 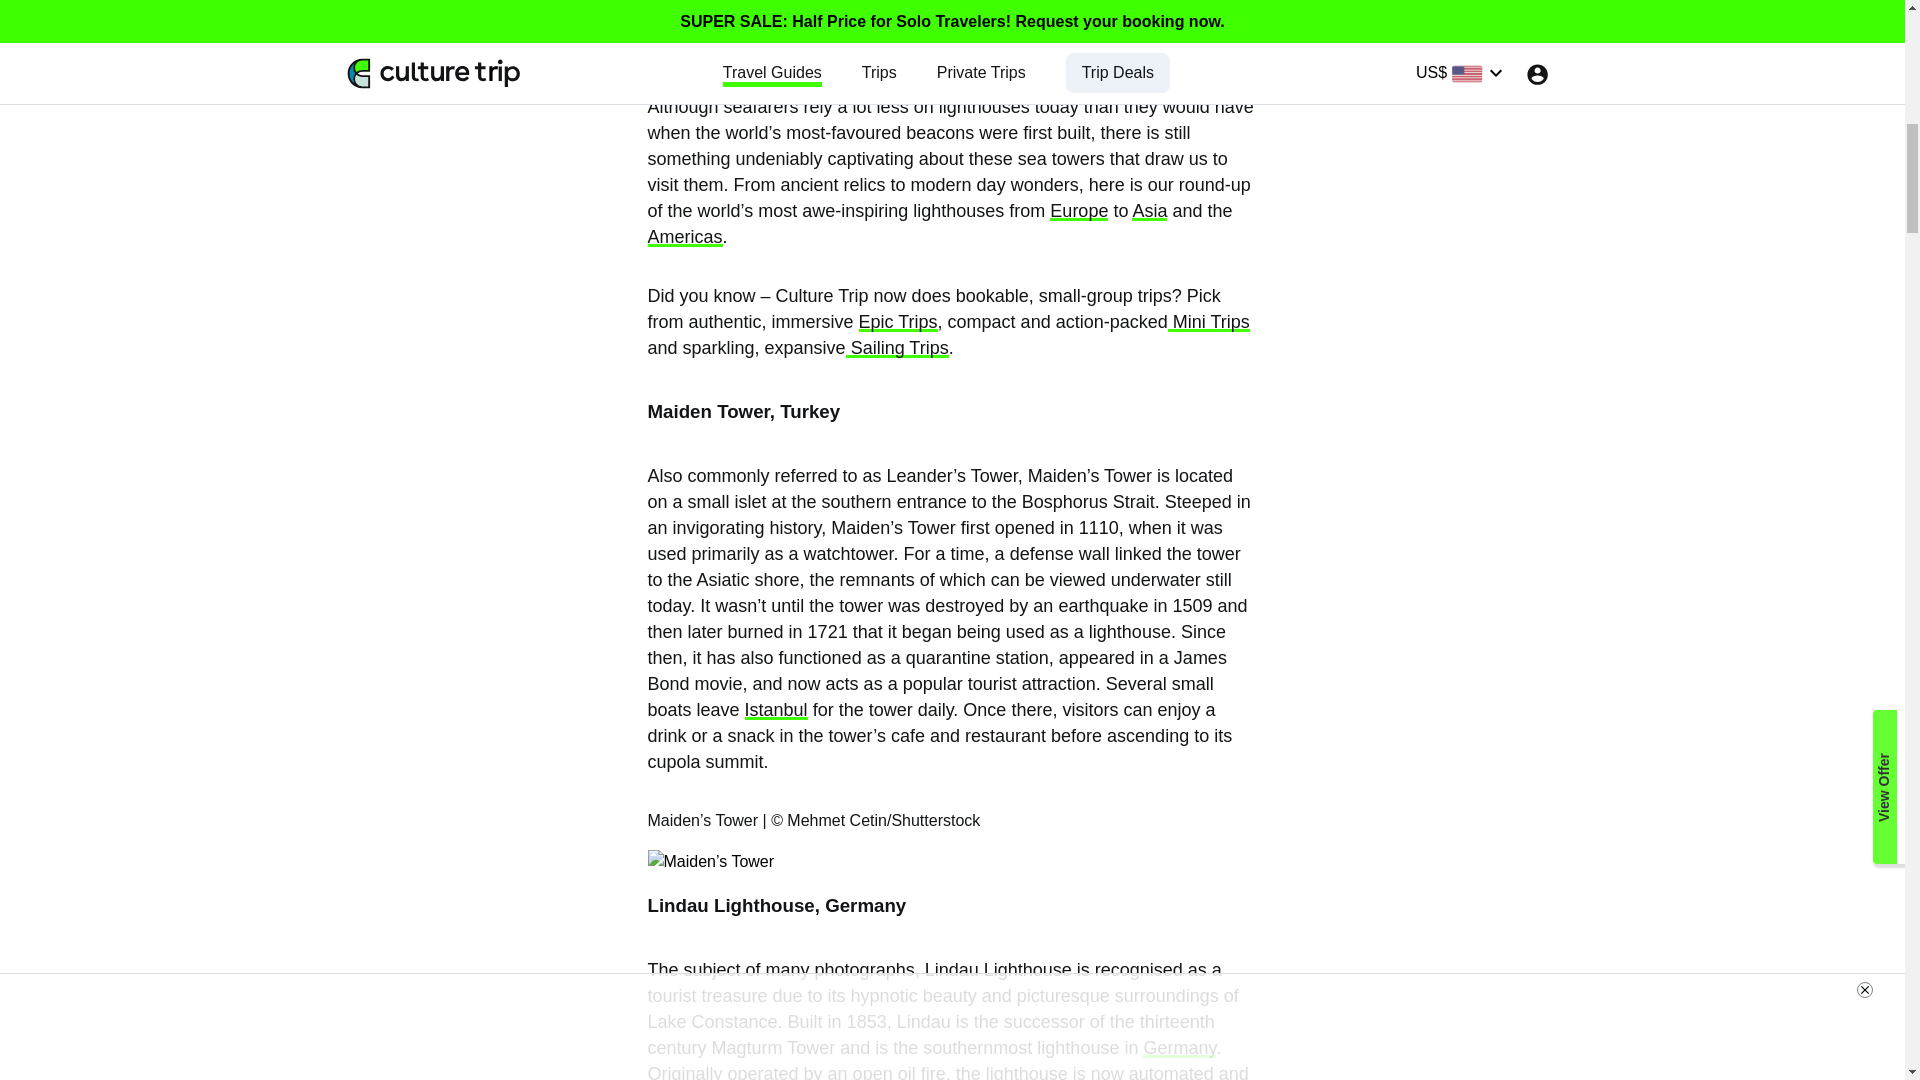 I want to click on Sailing Trips, so click(x=897, y=348).